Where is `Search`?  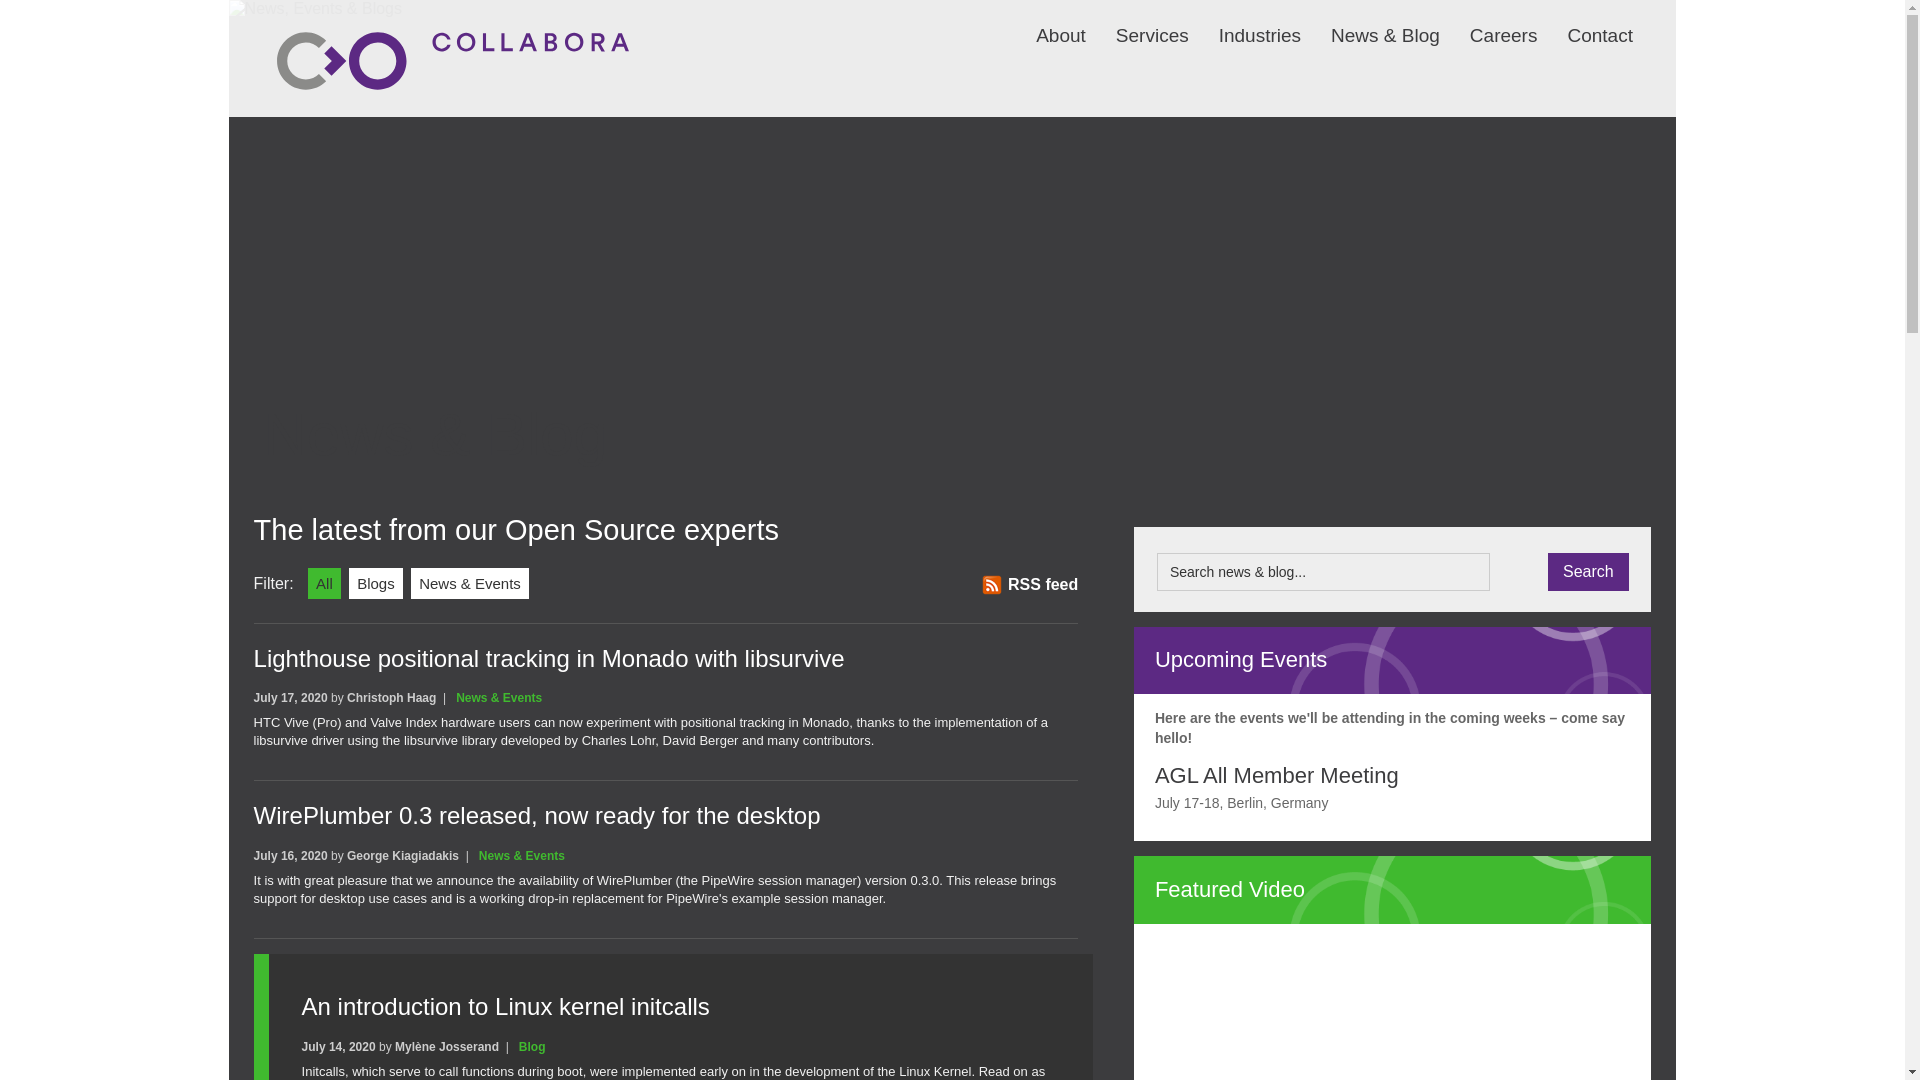
Search is located at coordinates (1588, 571).